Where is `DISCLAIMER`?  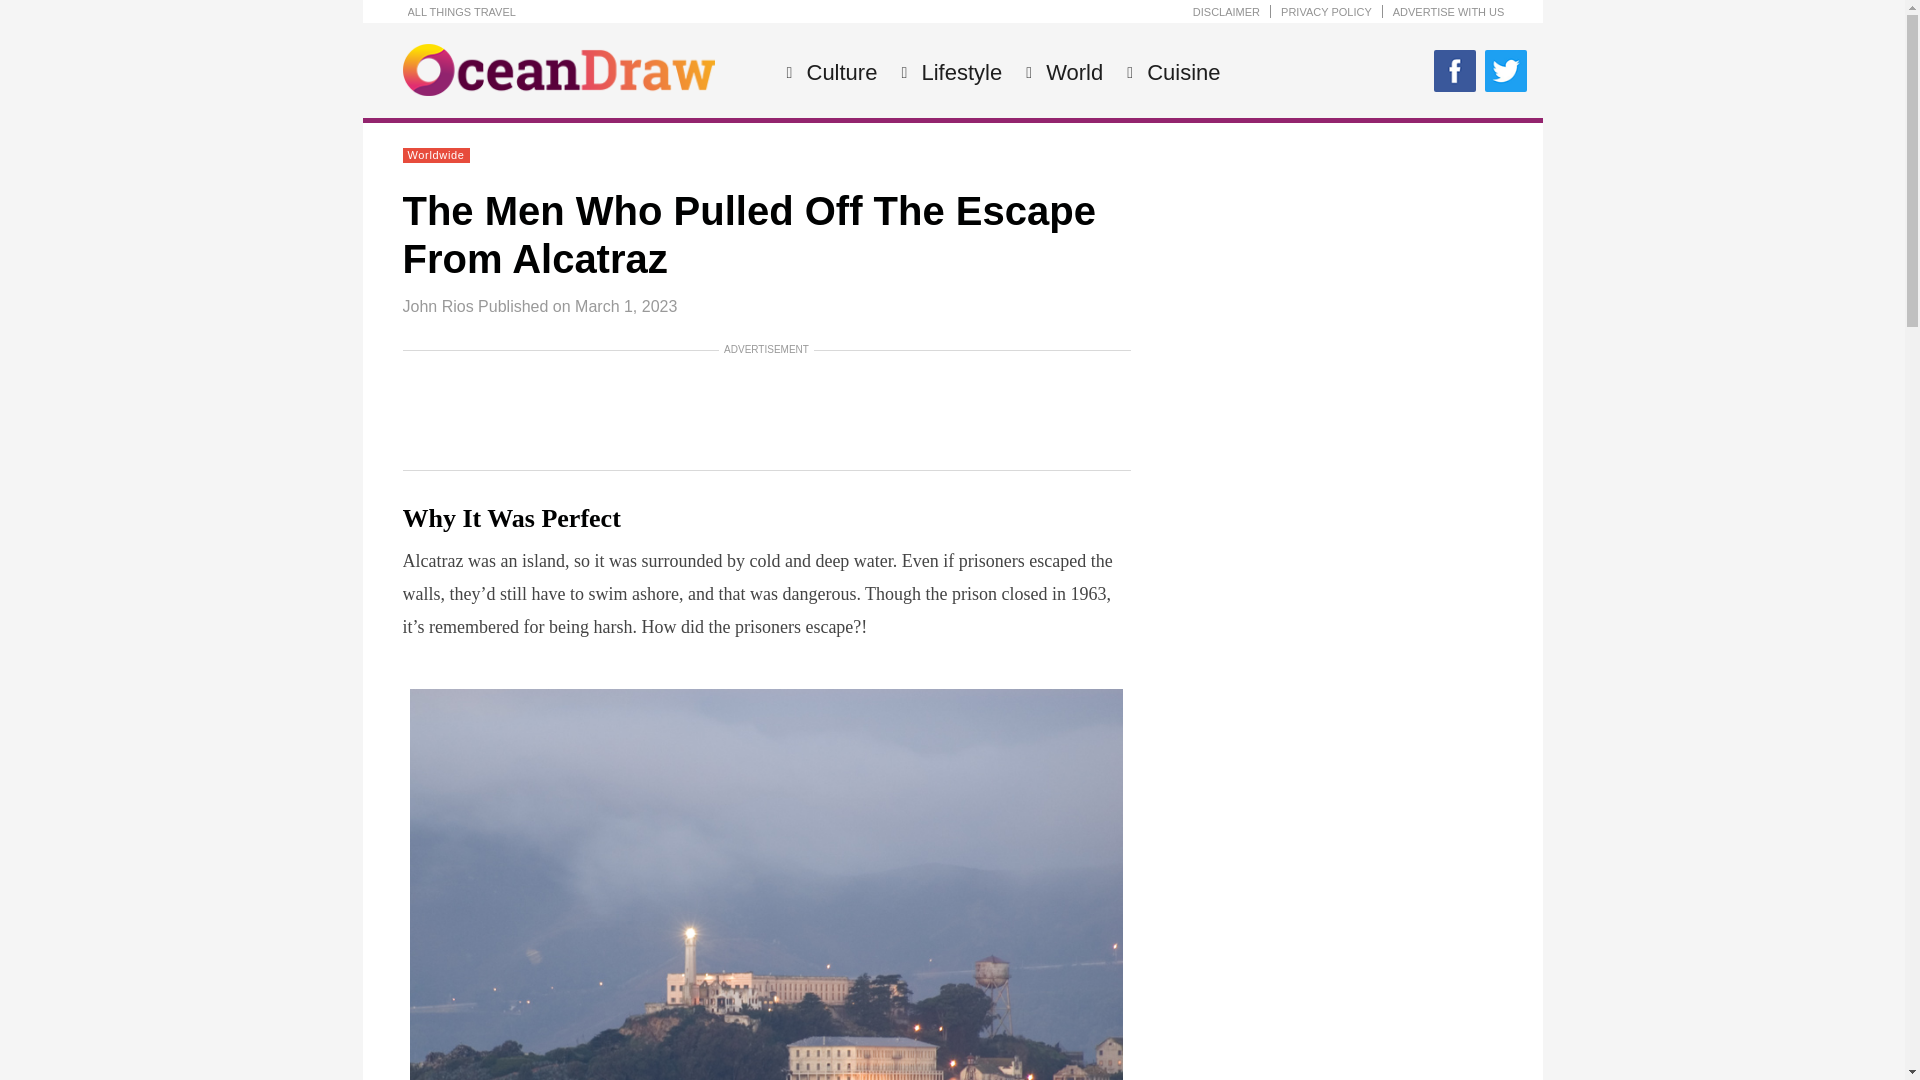
DISCLAIMER is located at coordinates (1226, 12).